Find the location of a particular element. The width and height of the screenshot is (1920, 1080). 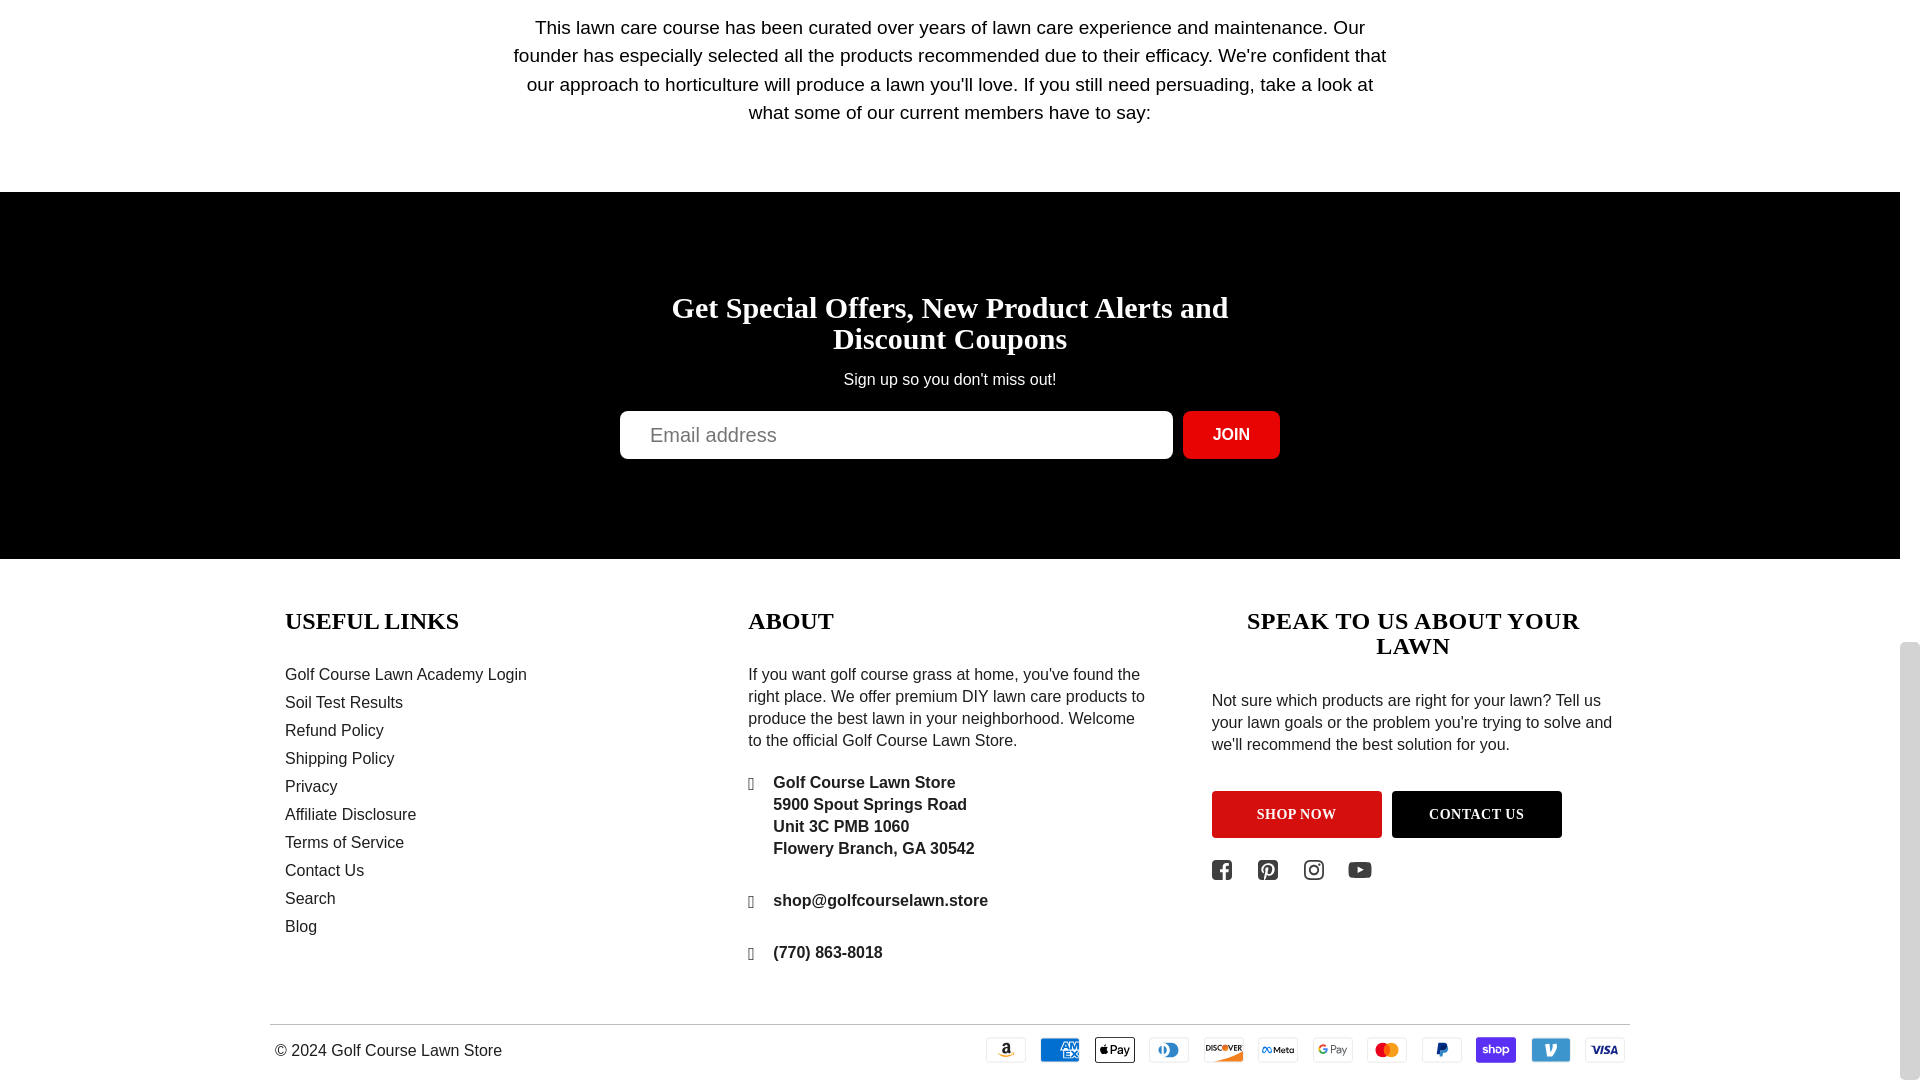

Apple Pay is located at coordinates (1114, 1049).